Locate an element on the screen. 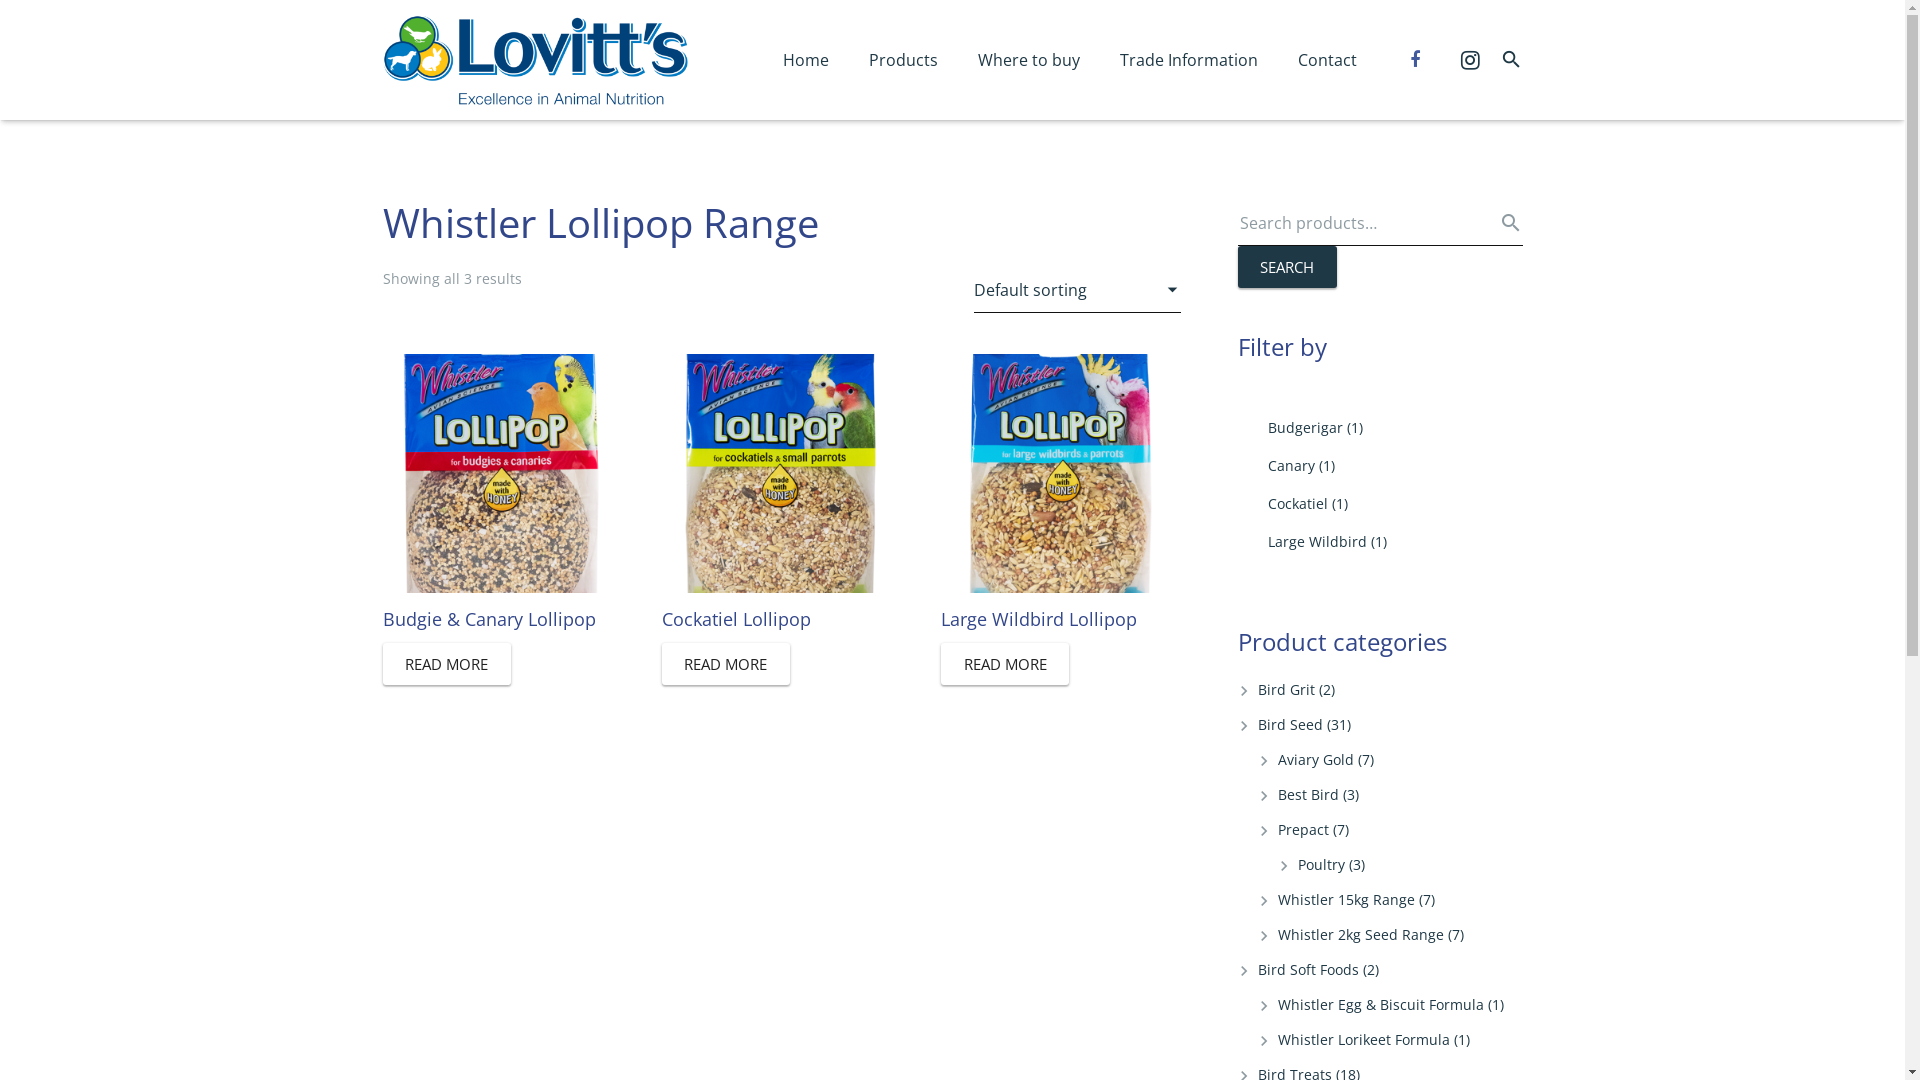 This screenshot has height=1080, width=1920. Best Bird is located at coordinates (1308, 794).